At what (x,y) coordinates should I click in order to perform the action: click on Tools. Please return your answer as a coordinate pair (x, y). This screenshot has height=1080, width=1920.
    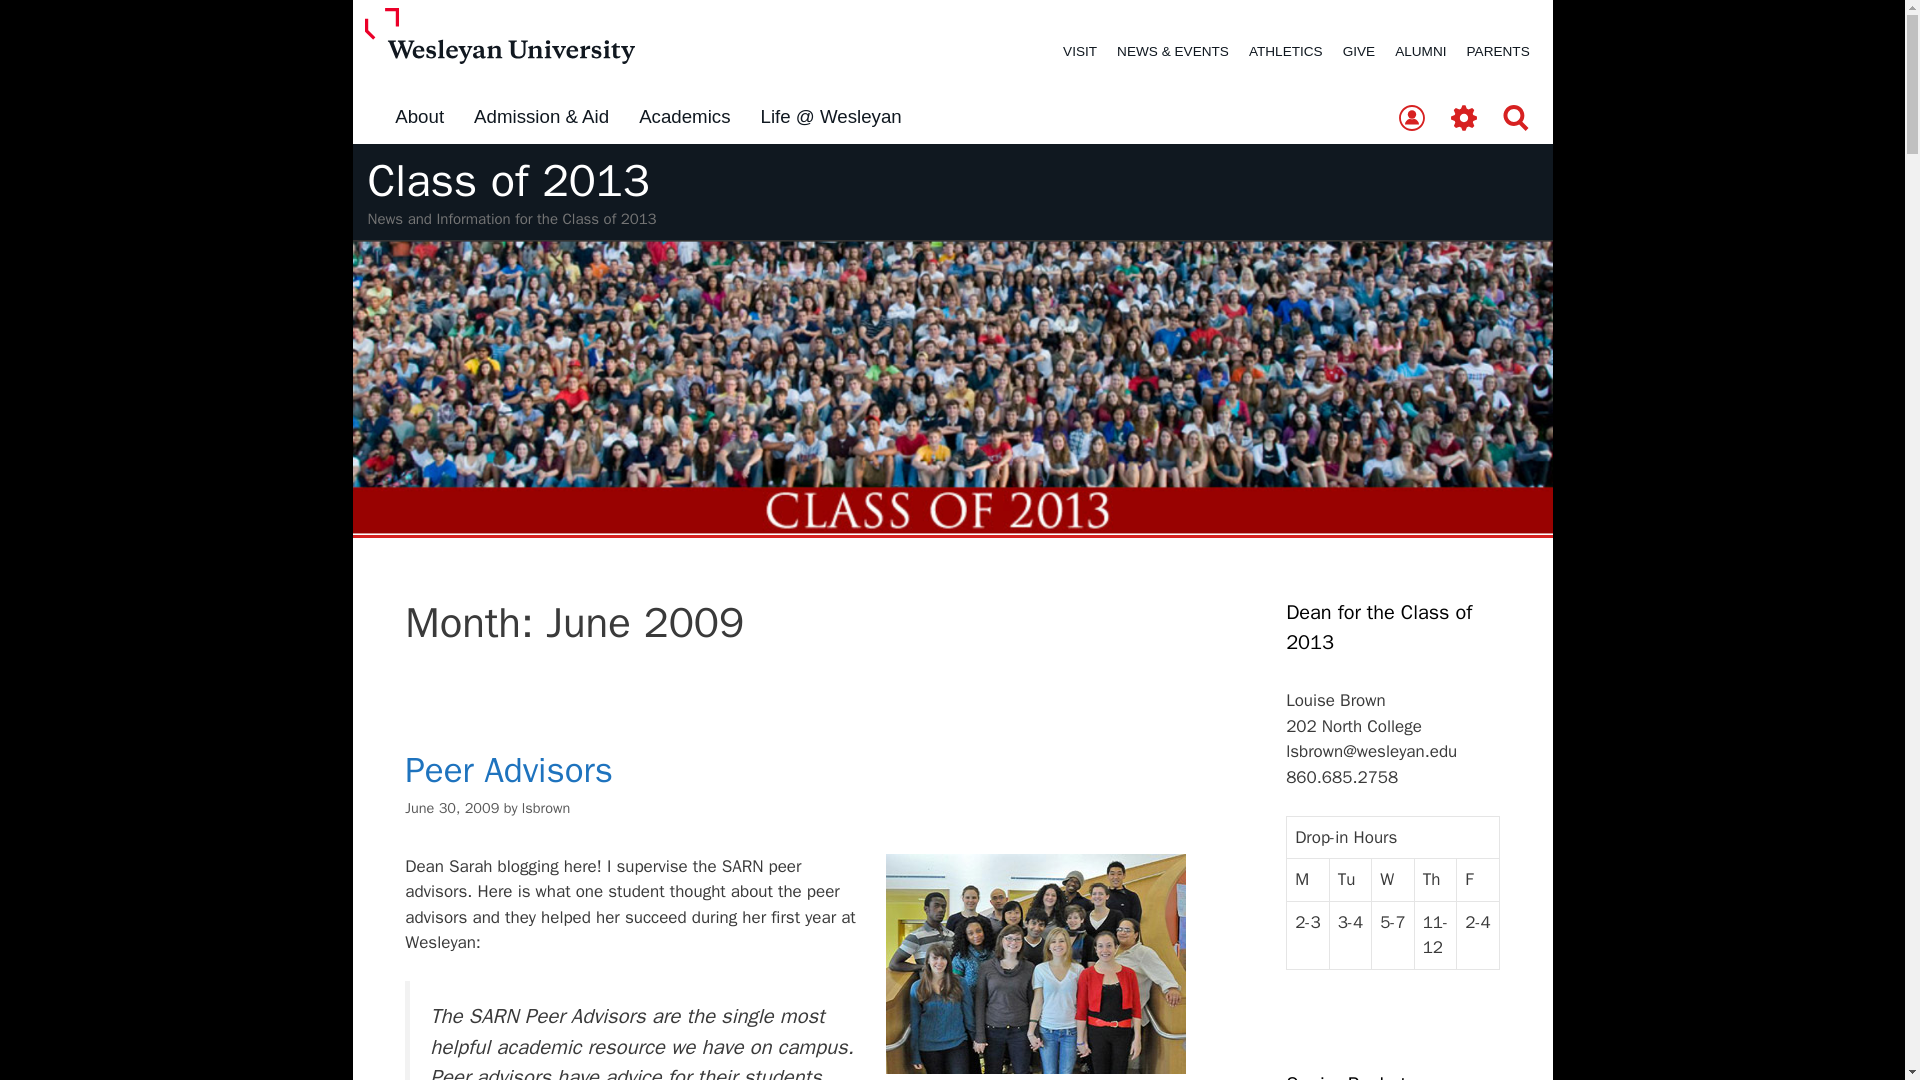
    Looking at the image, I should click on (1464, 119).